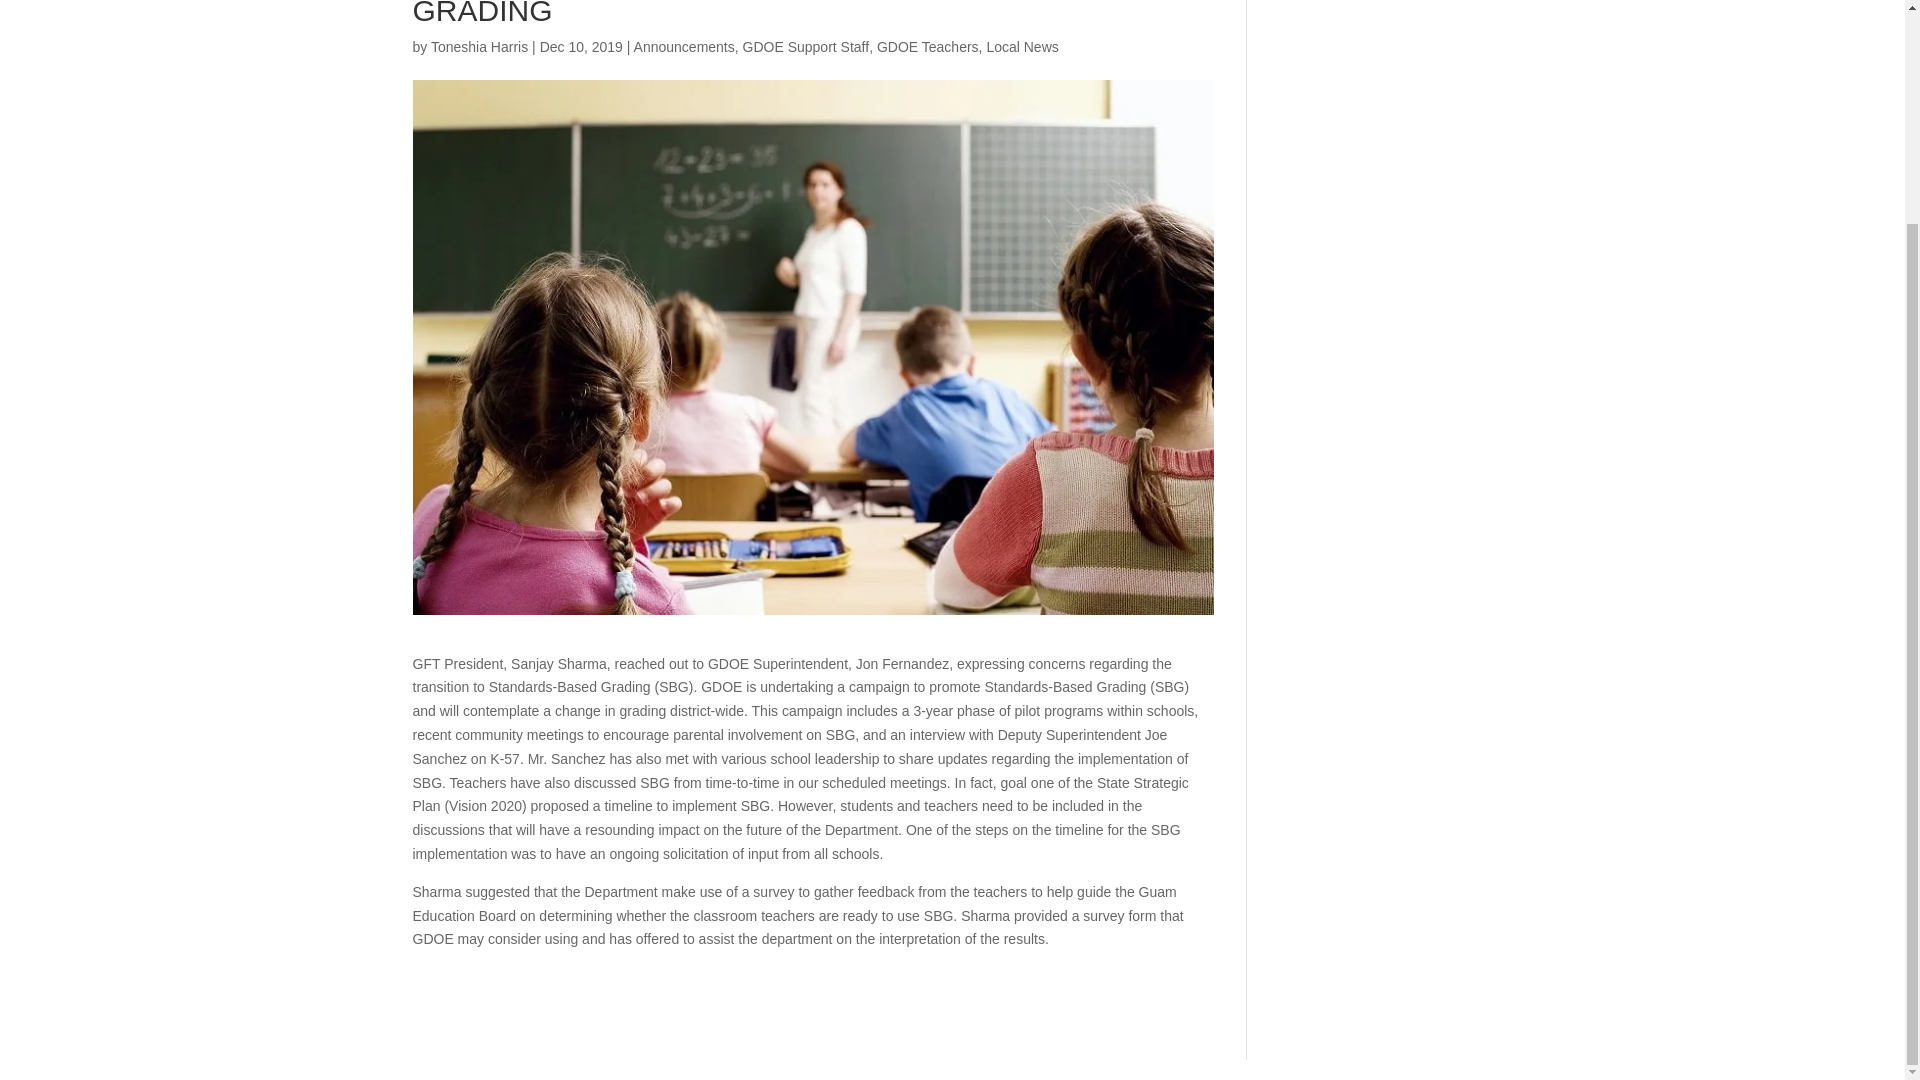 Image resolution: width=1920 pixels, height=1080 pixels. Describe the element at coordinates (479, 46) in the screenshot. I see `Posts by Toneshia Harris` at that location.